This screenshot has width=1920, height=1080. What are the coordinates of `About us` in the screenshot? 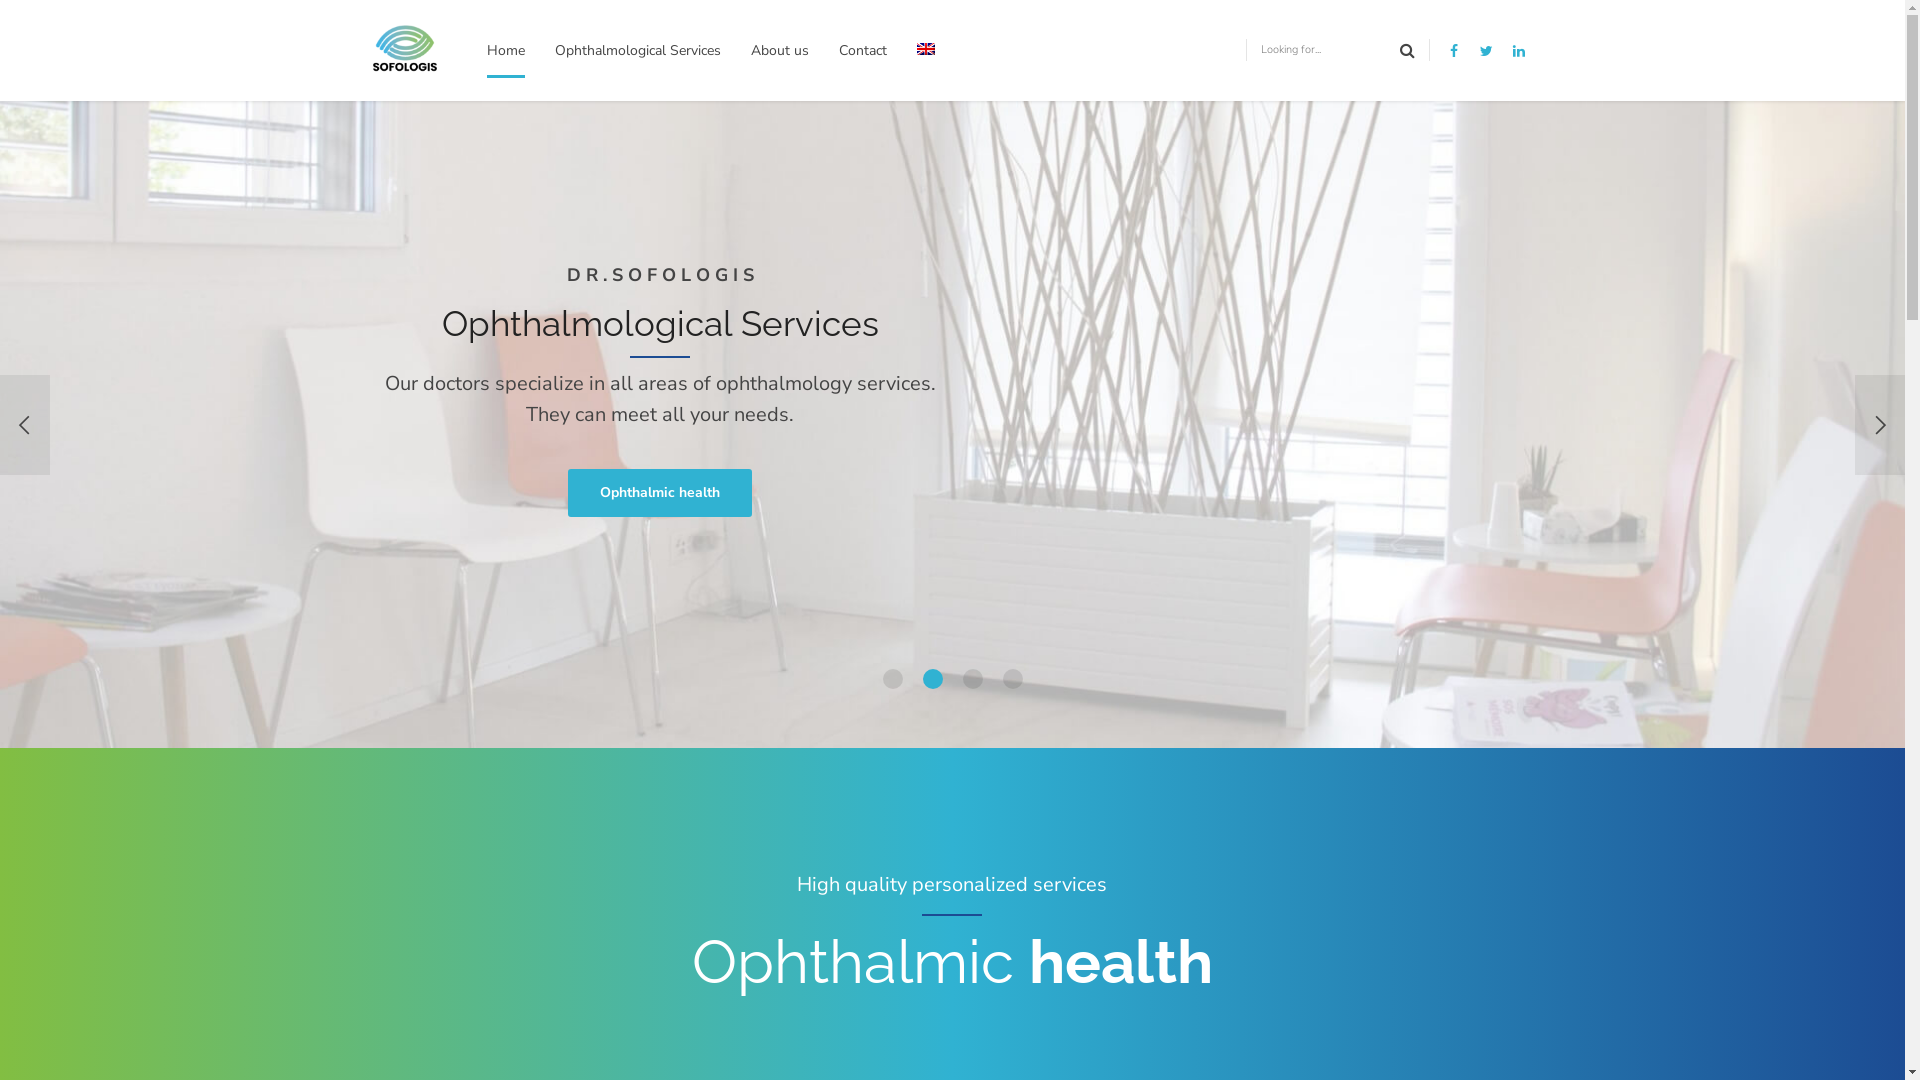 It's located at (780, 50).